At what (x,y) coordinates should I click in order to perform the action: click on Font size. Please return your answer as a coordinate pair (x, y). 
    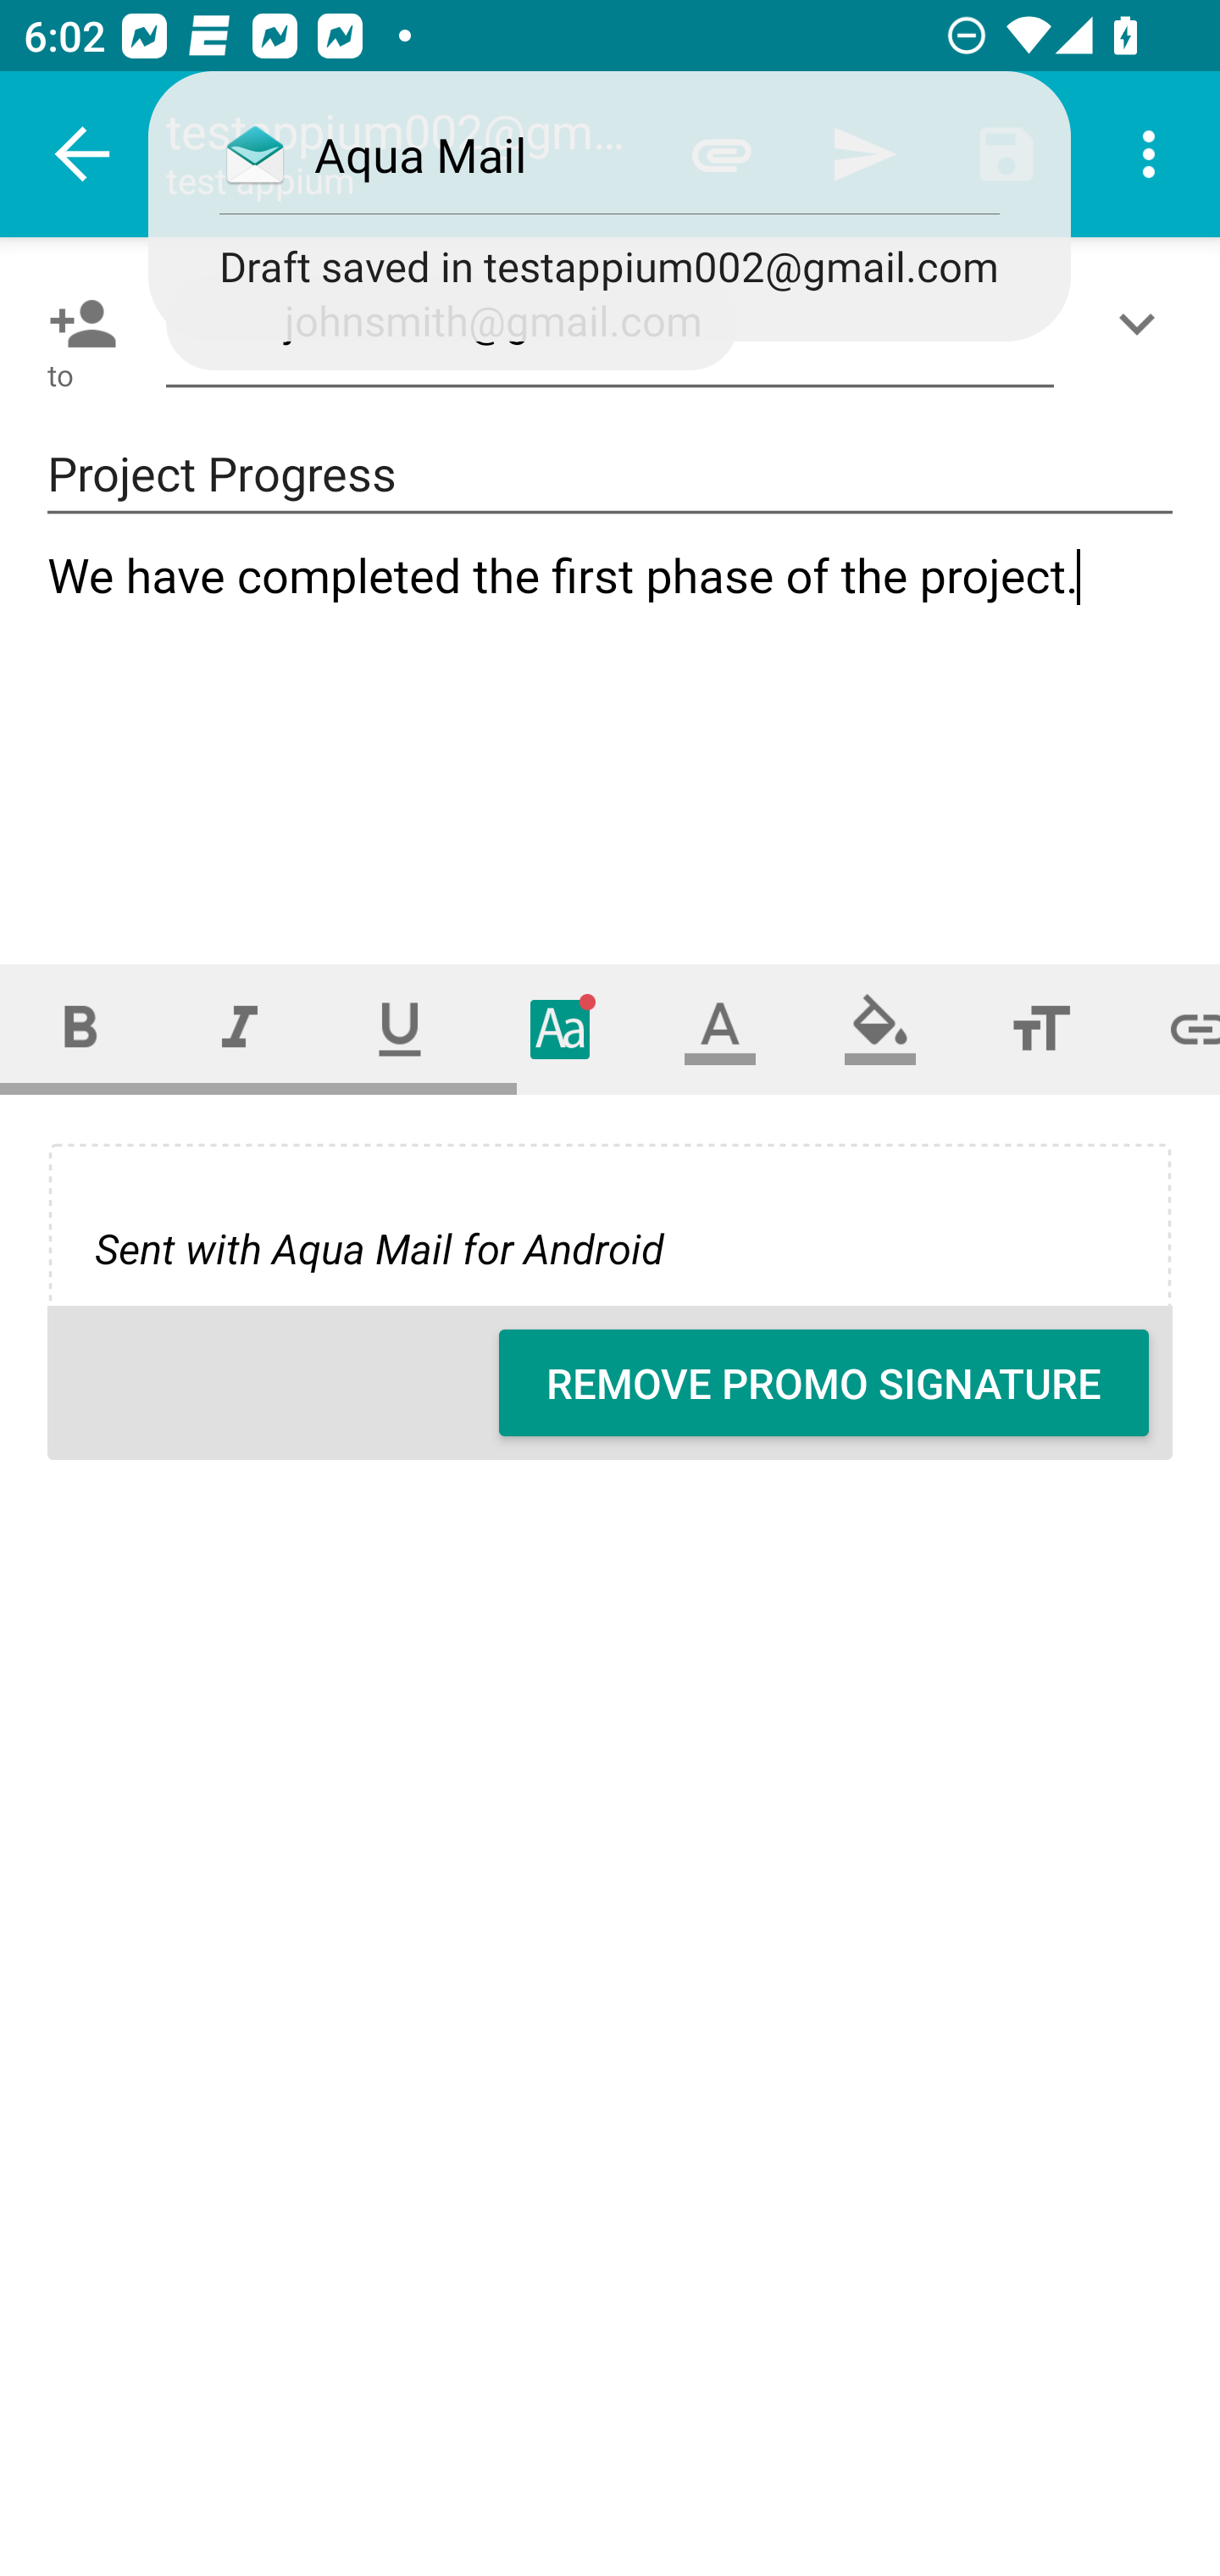
    Looking at the image, I should click on (1040, 1029).